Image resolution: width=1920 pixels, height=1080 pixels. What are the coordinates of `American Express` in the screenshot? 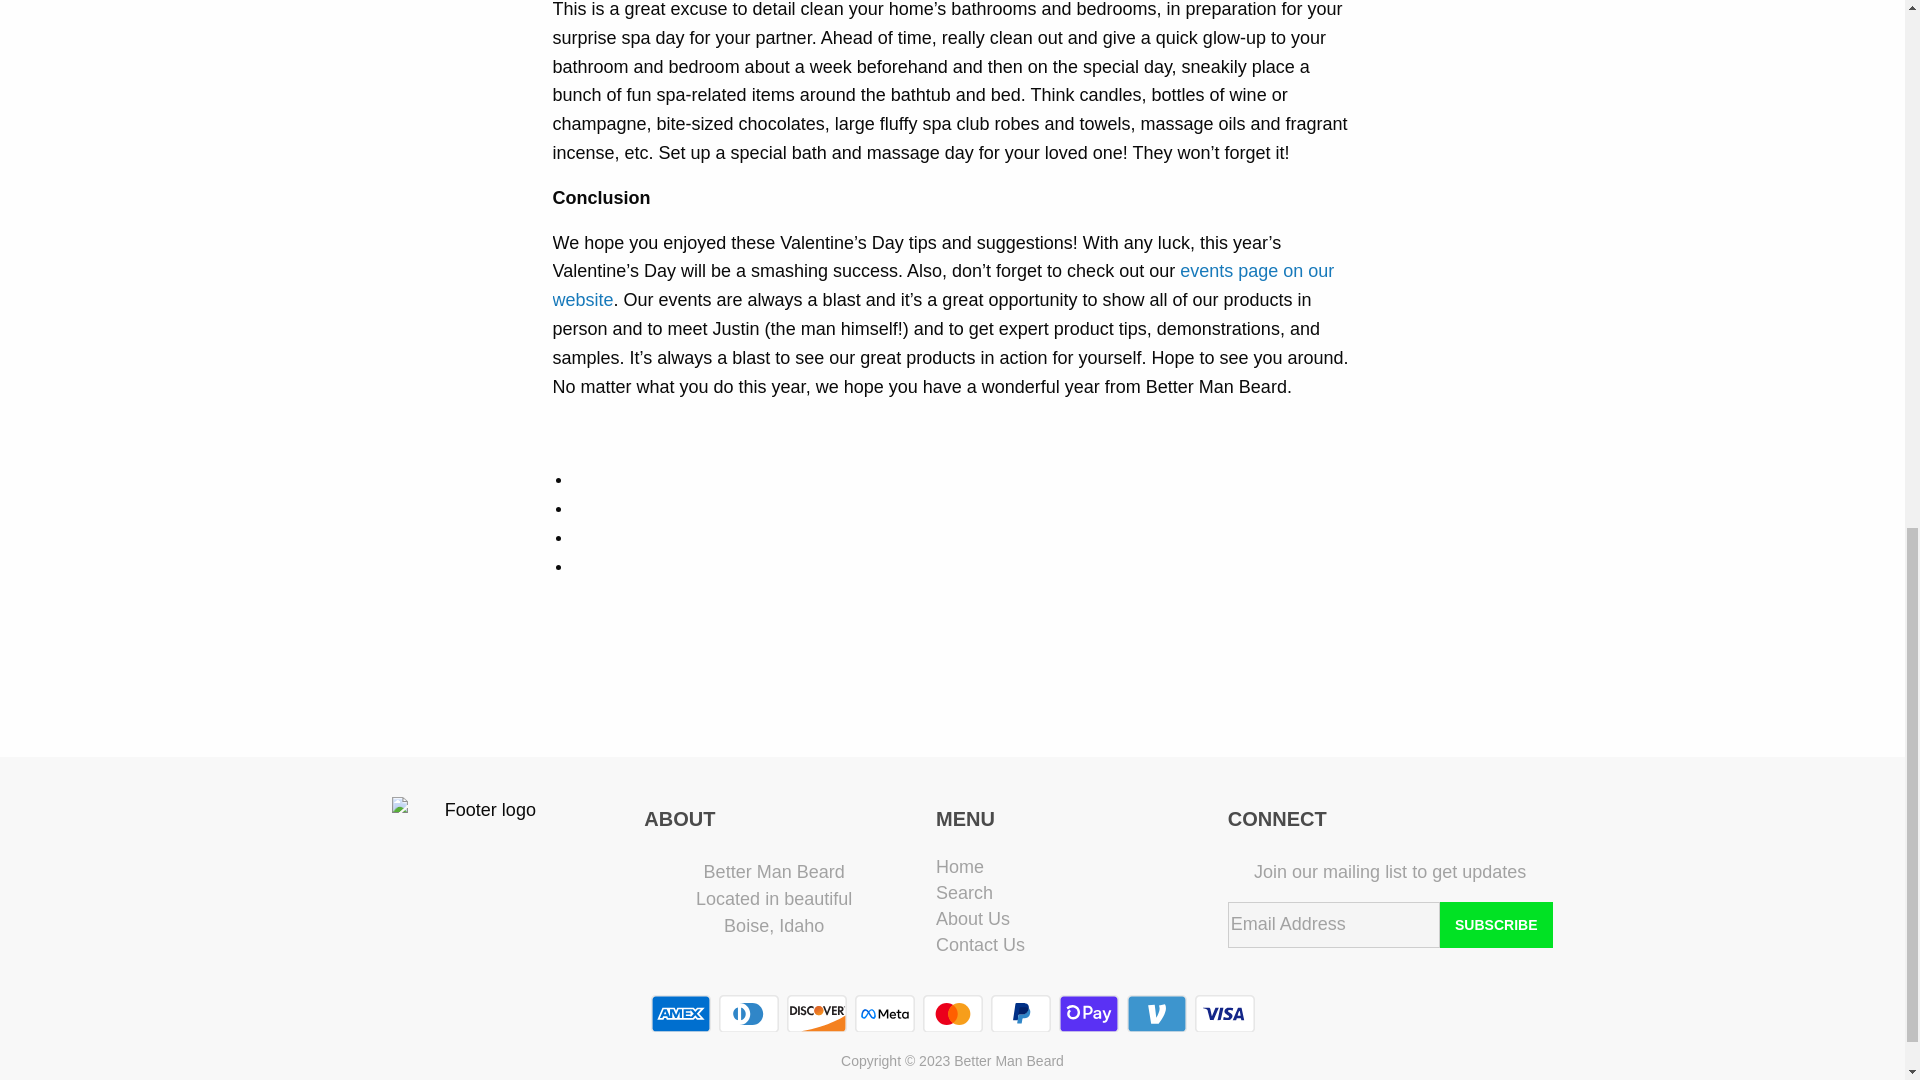 It's located at (680, 1013).